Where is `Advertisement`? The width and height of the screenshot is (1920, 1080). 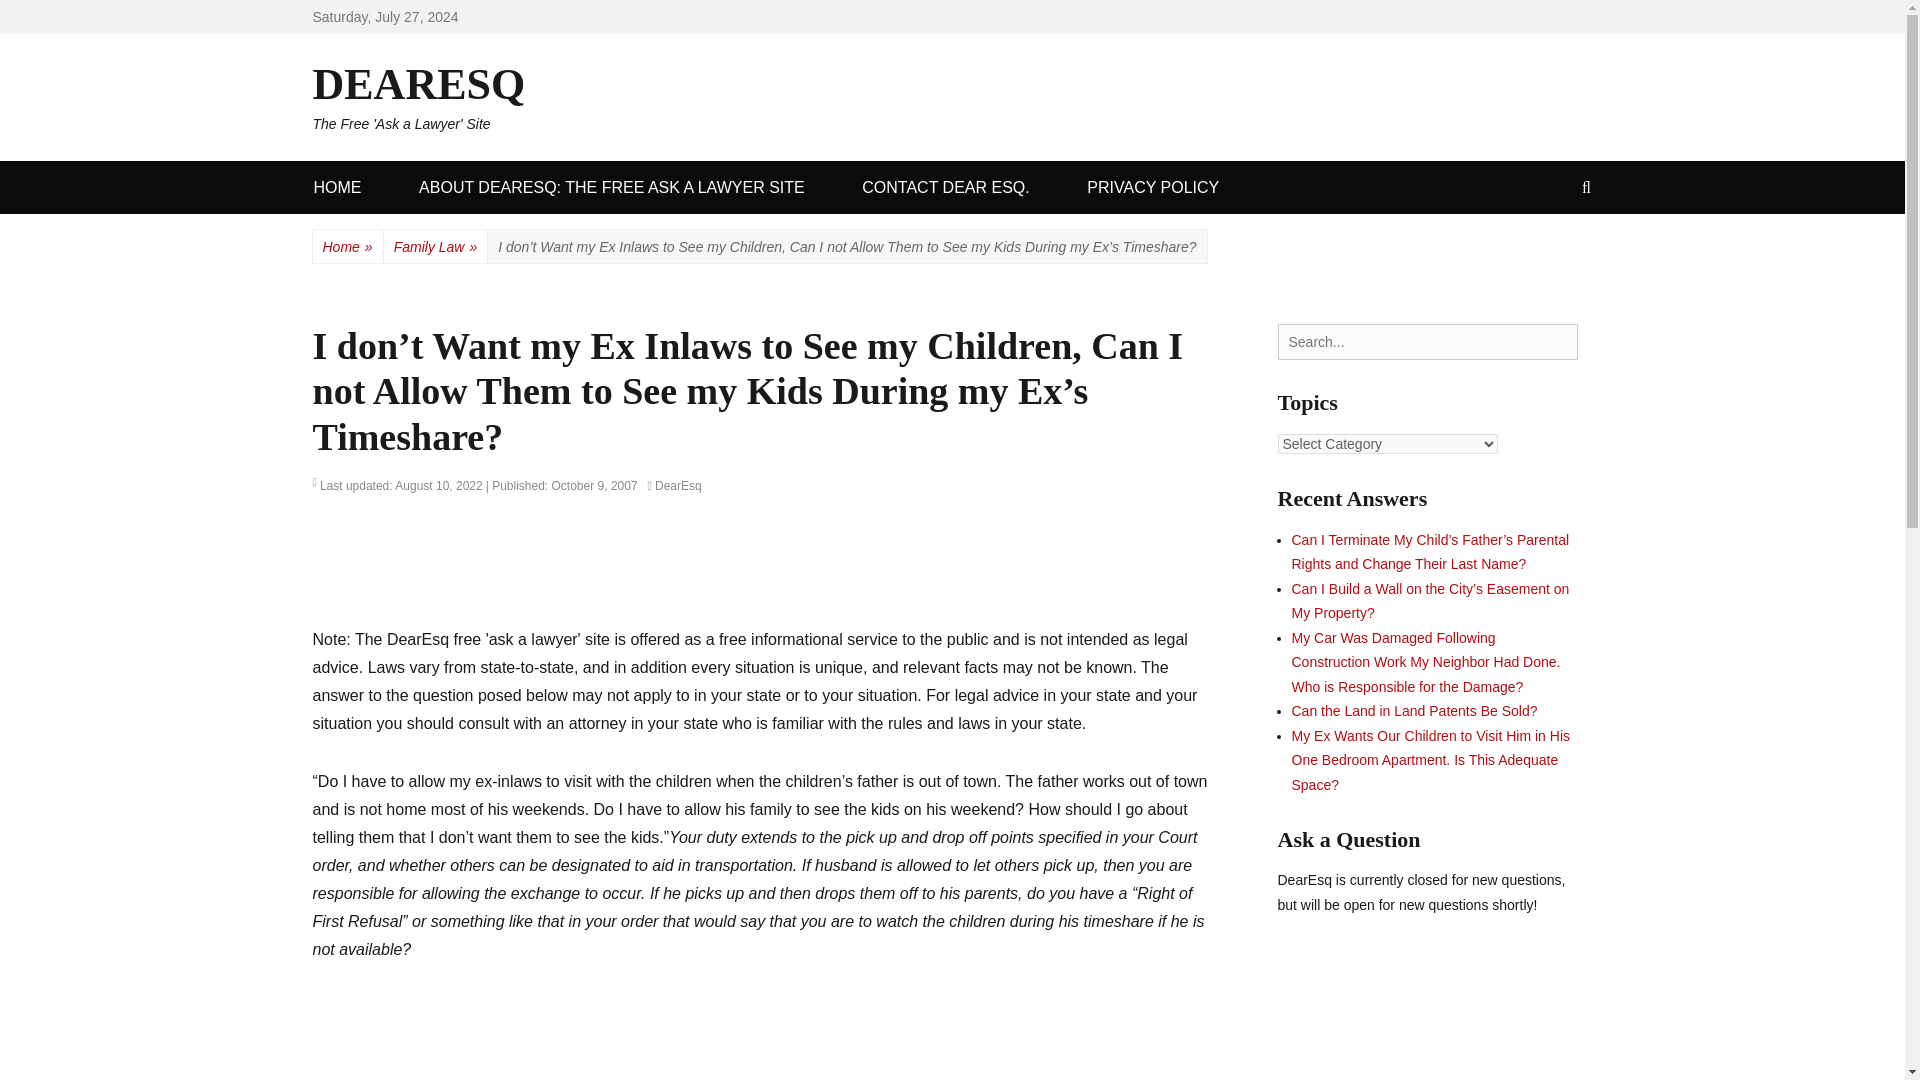 Advertisement is located at coordinates (474, 486).